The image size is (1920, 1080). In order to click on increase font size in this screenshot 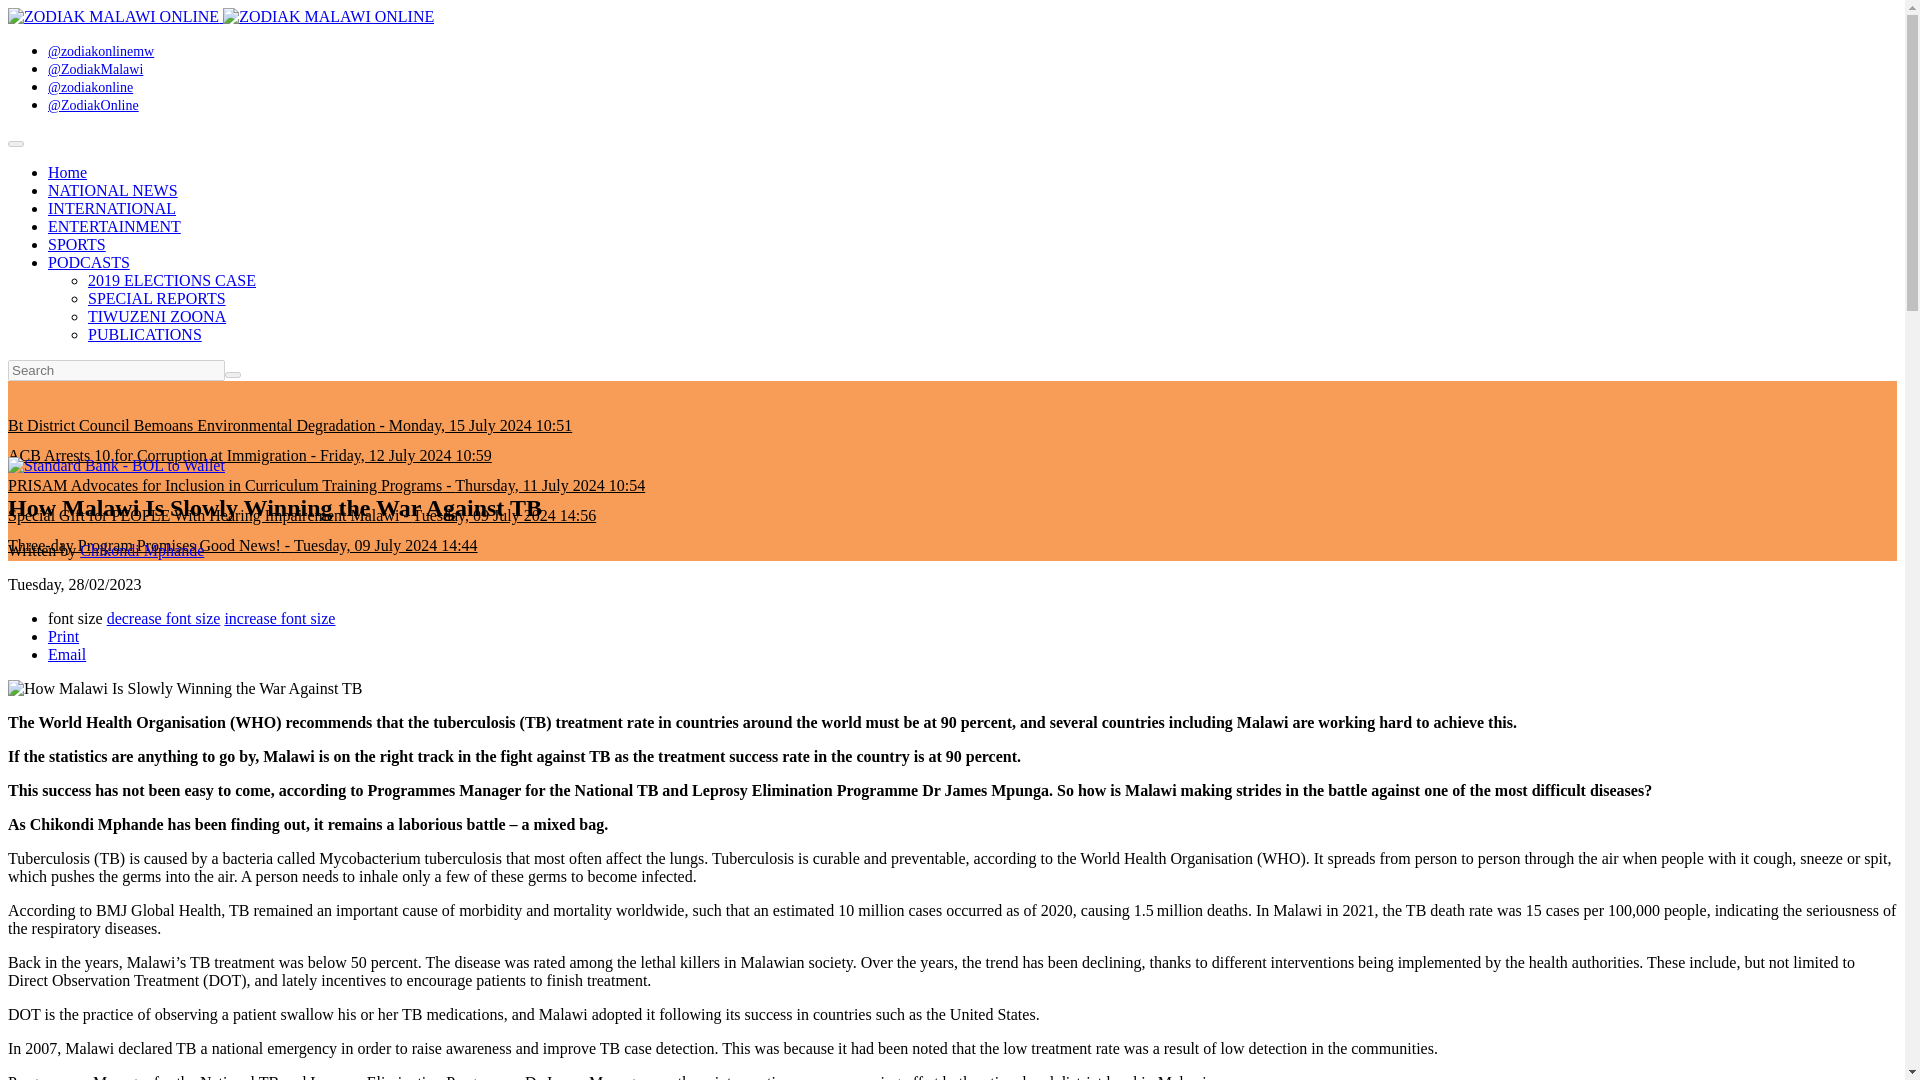, I will do `click(279, 618)`.